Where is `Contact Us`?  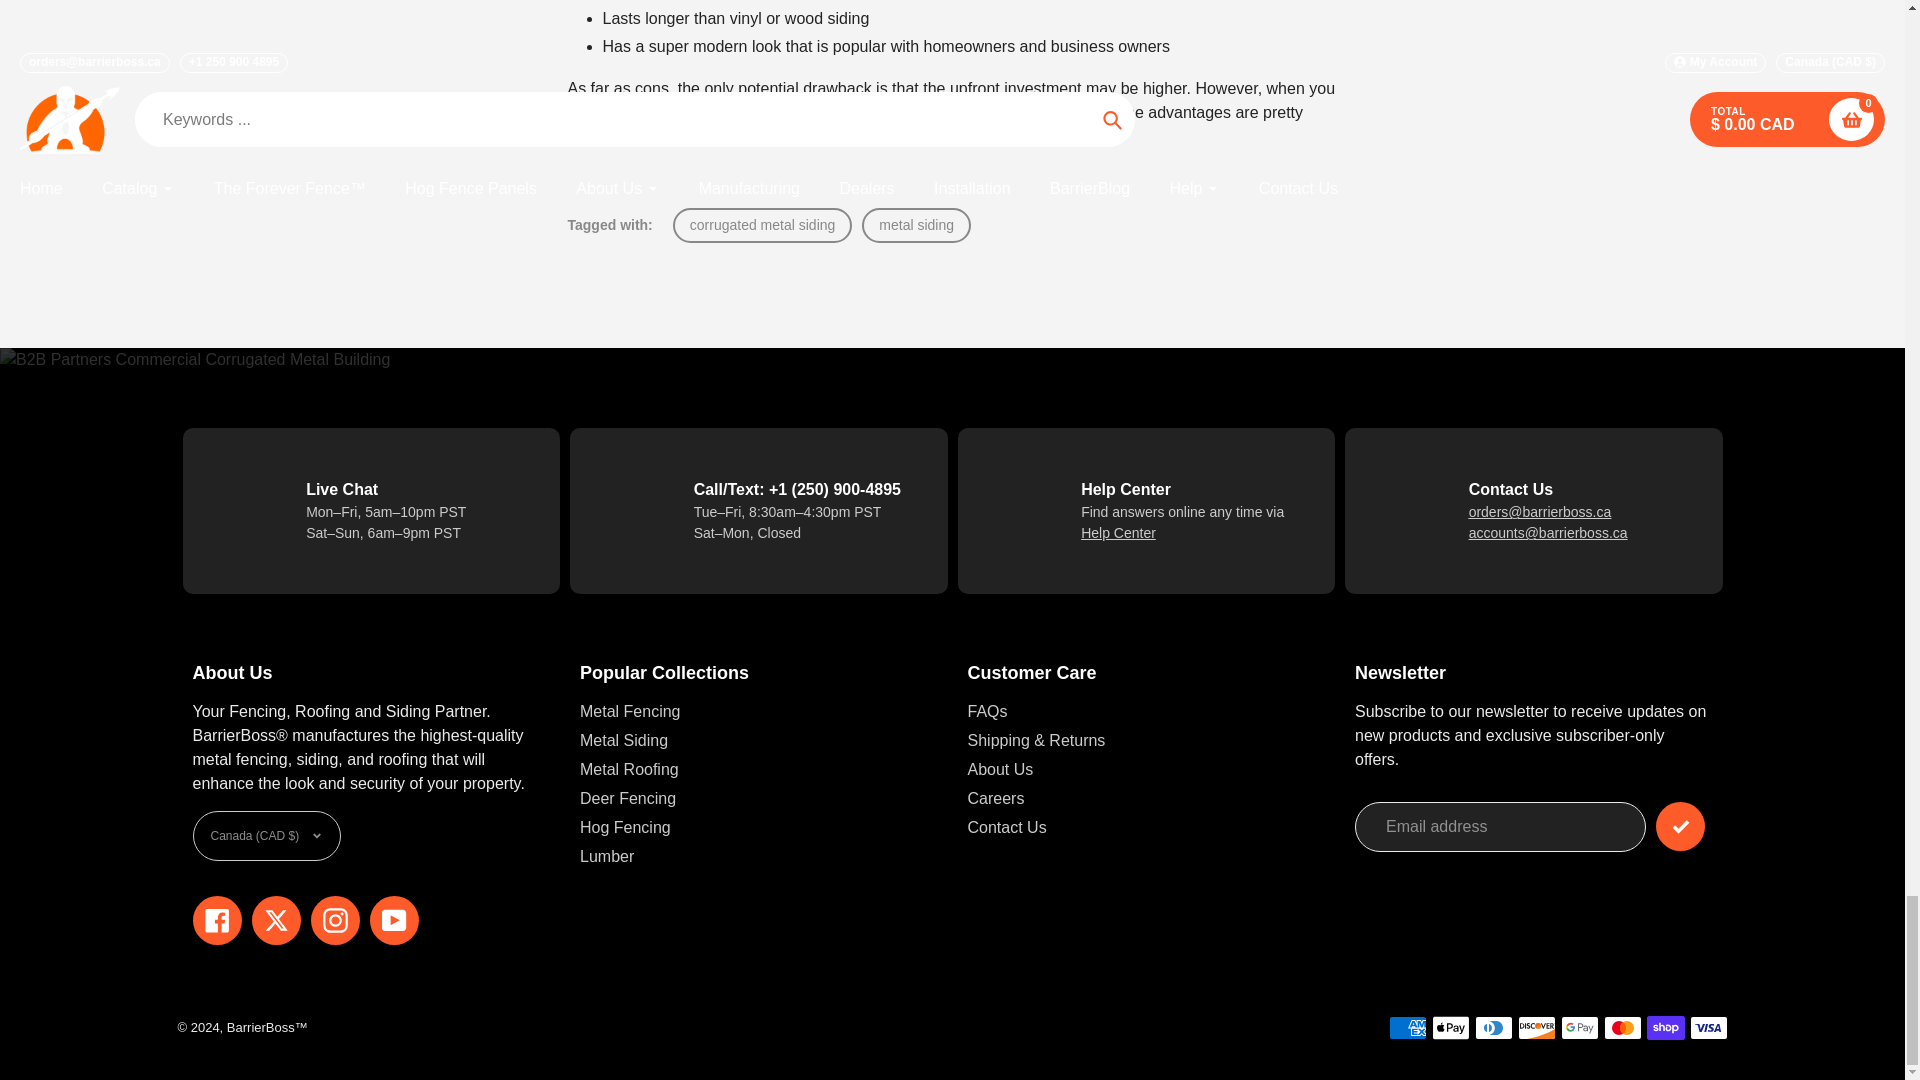 Contact Us is located at coordinates (1540, 512).